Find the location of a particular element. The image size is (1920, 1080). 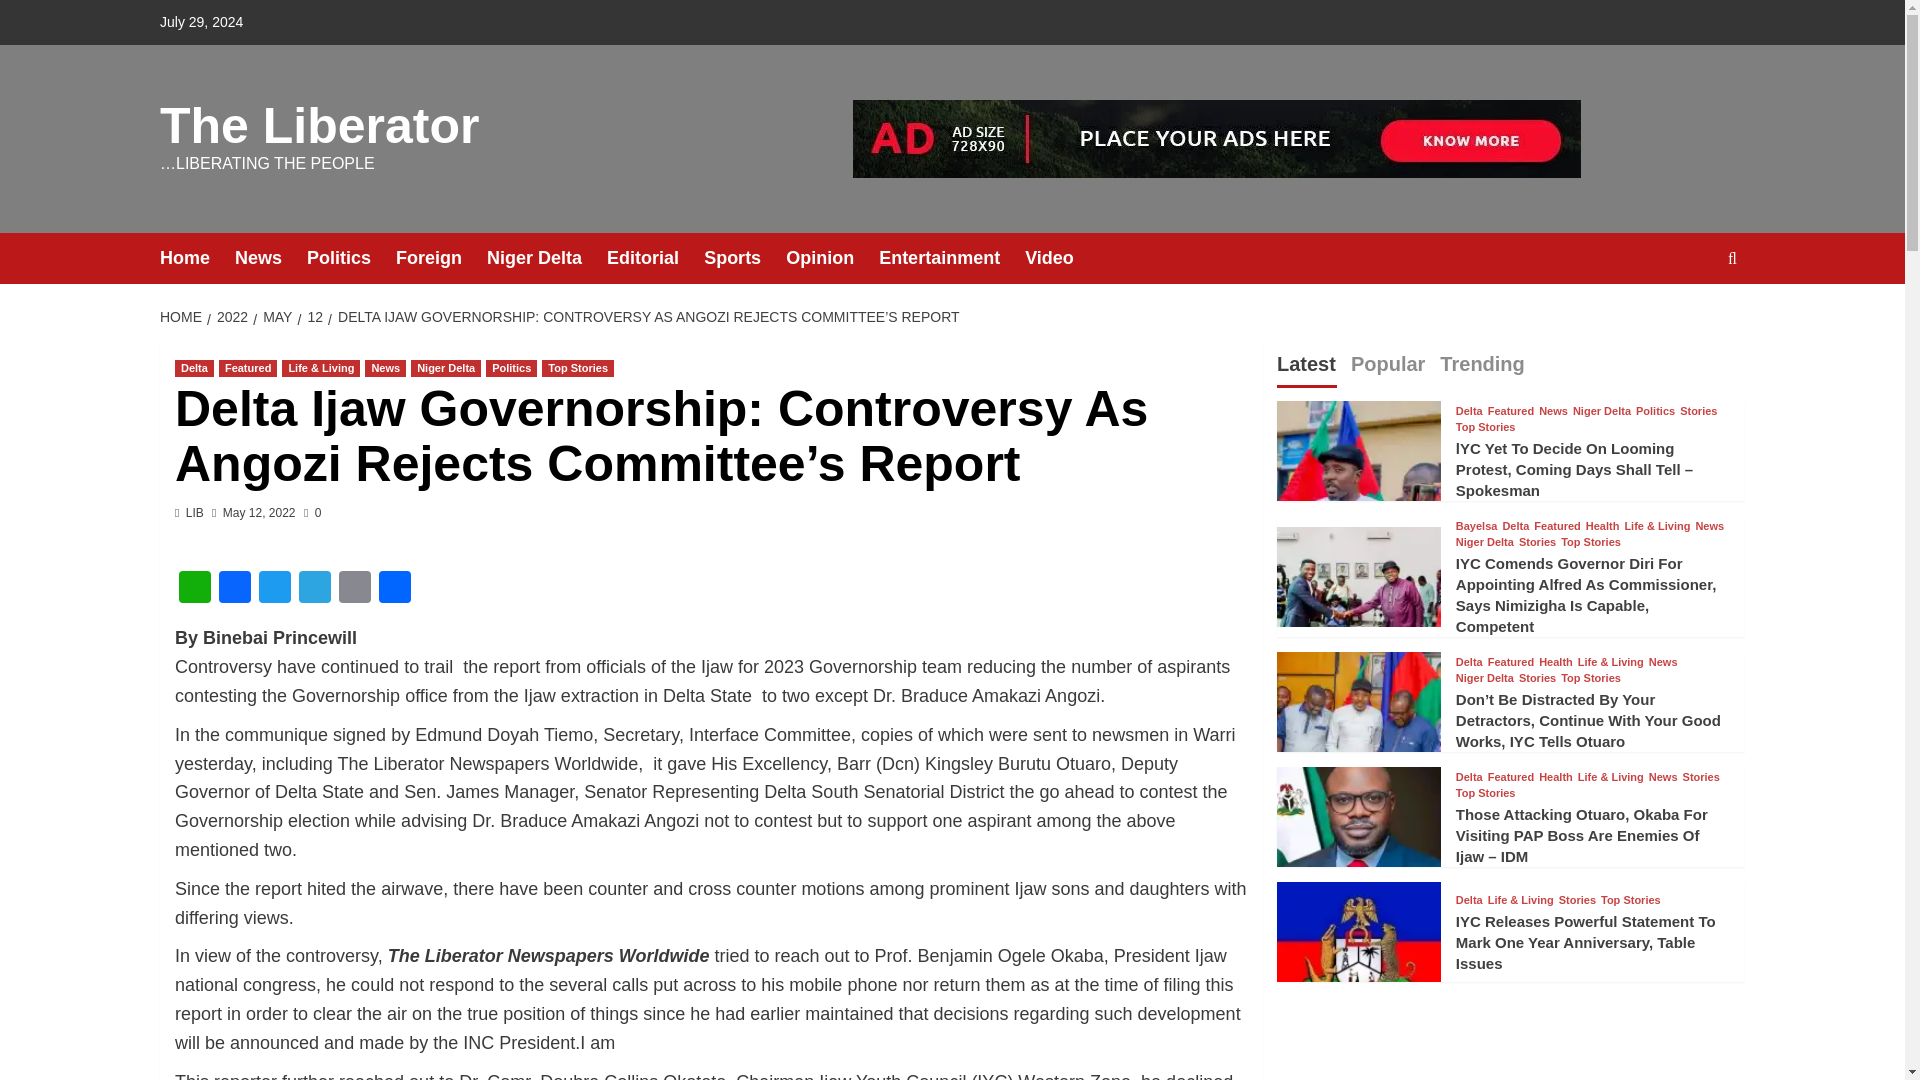

Telegram is located at coordinates (314, 590).